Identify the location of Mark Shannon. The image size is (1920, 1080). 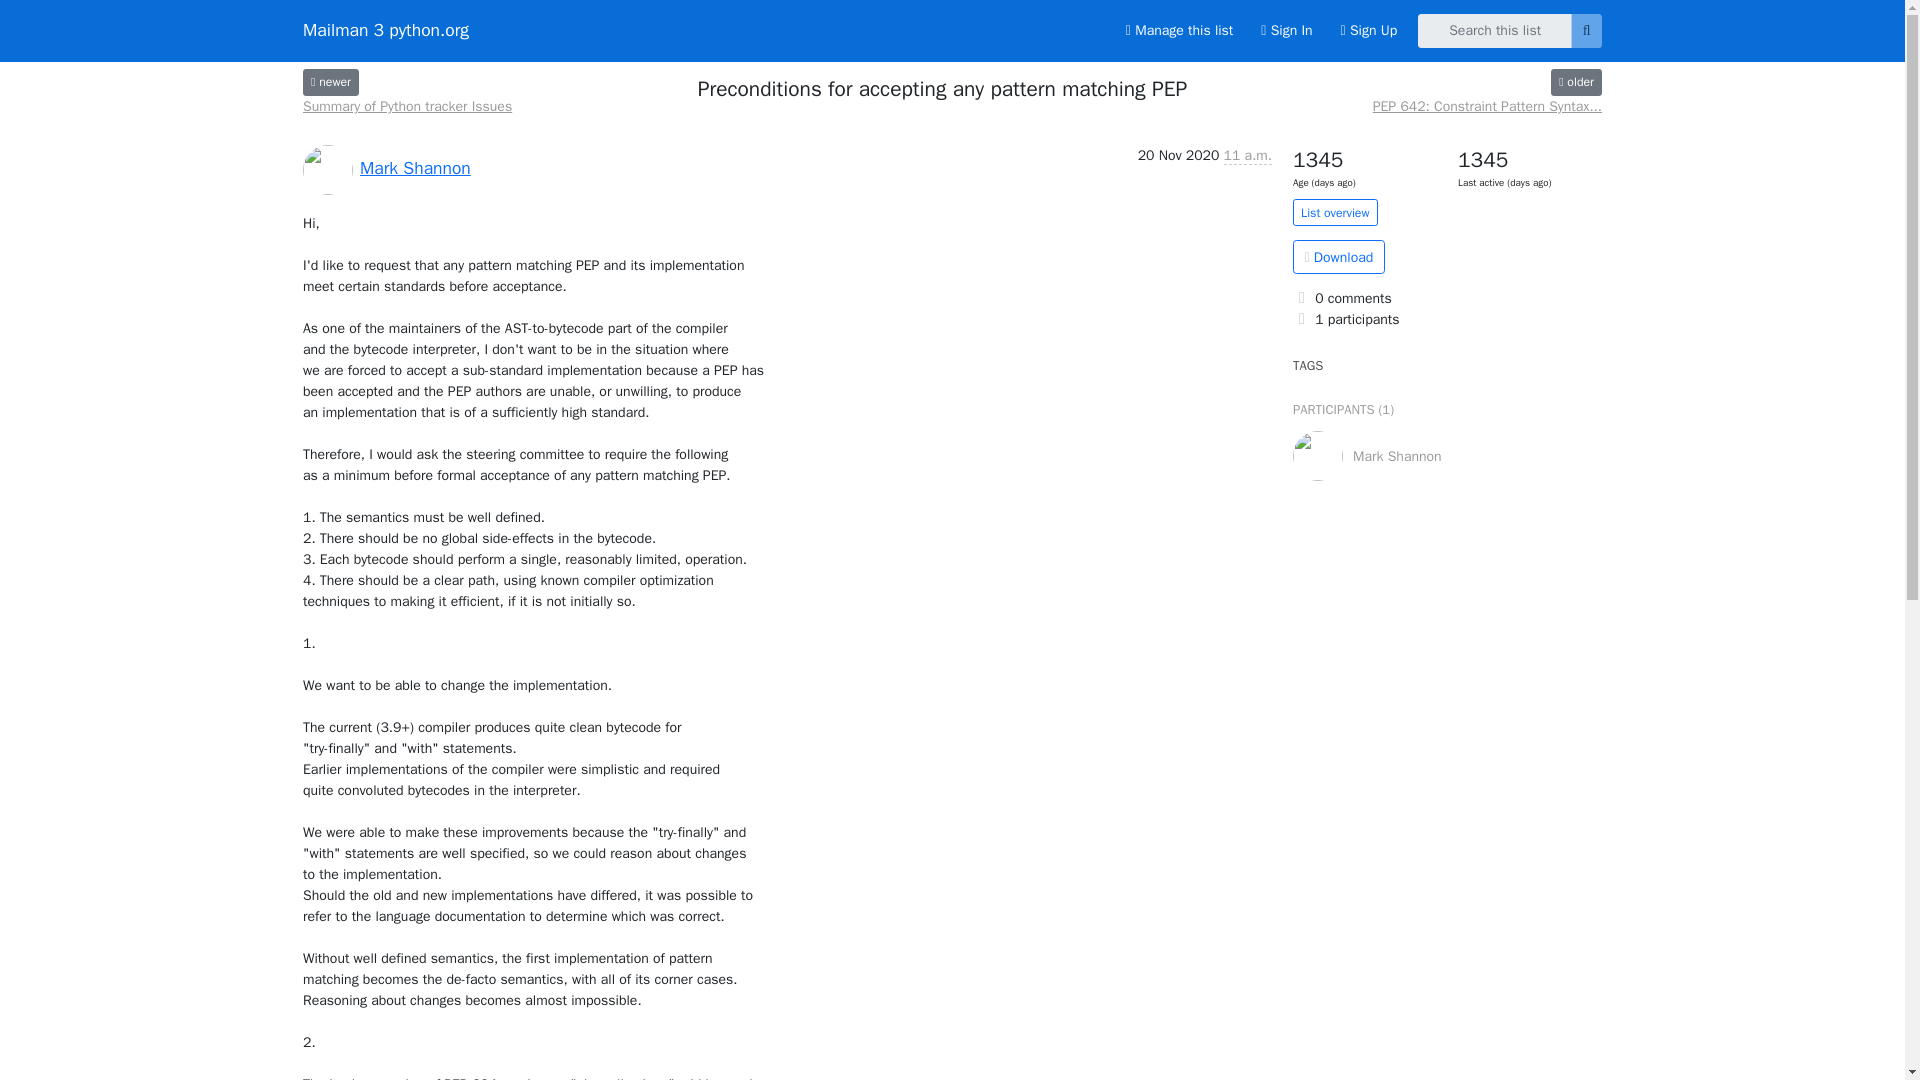
(415, 168).